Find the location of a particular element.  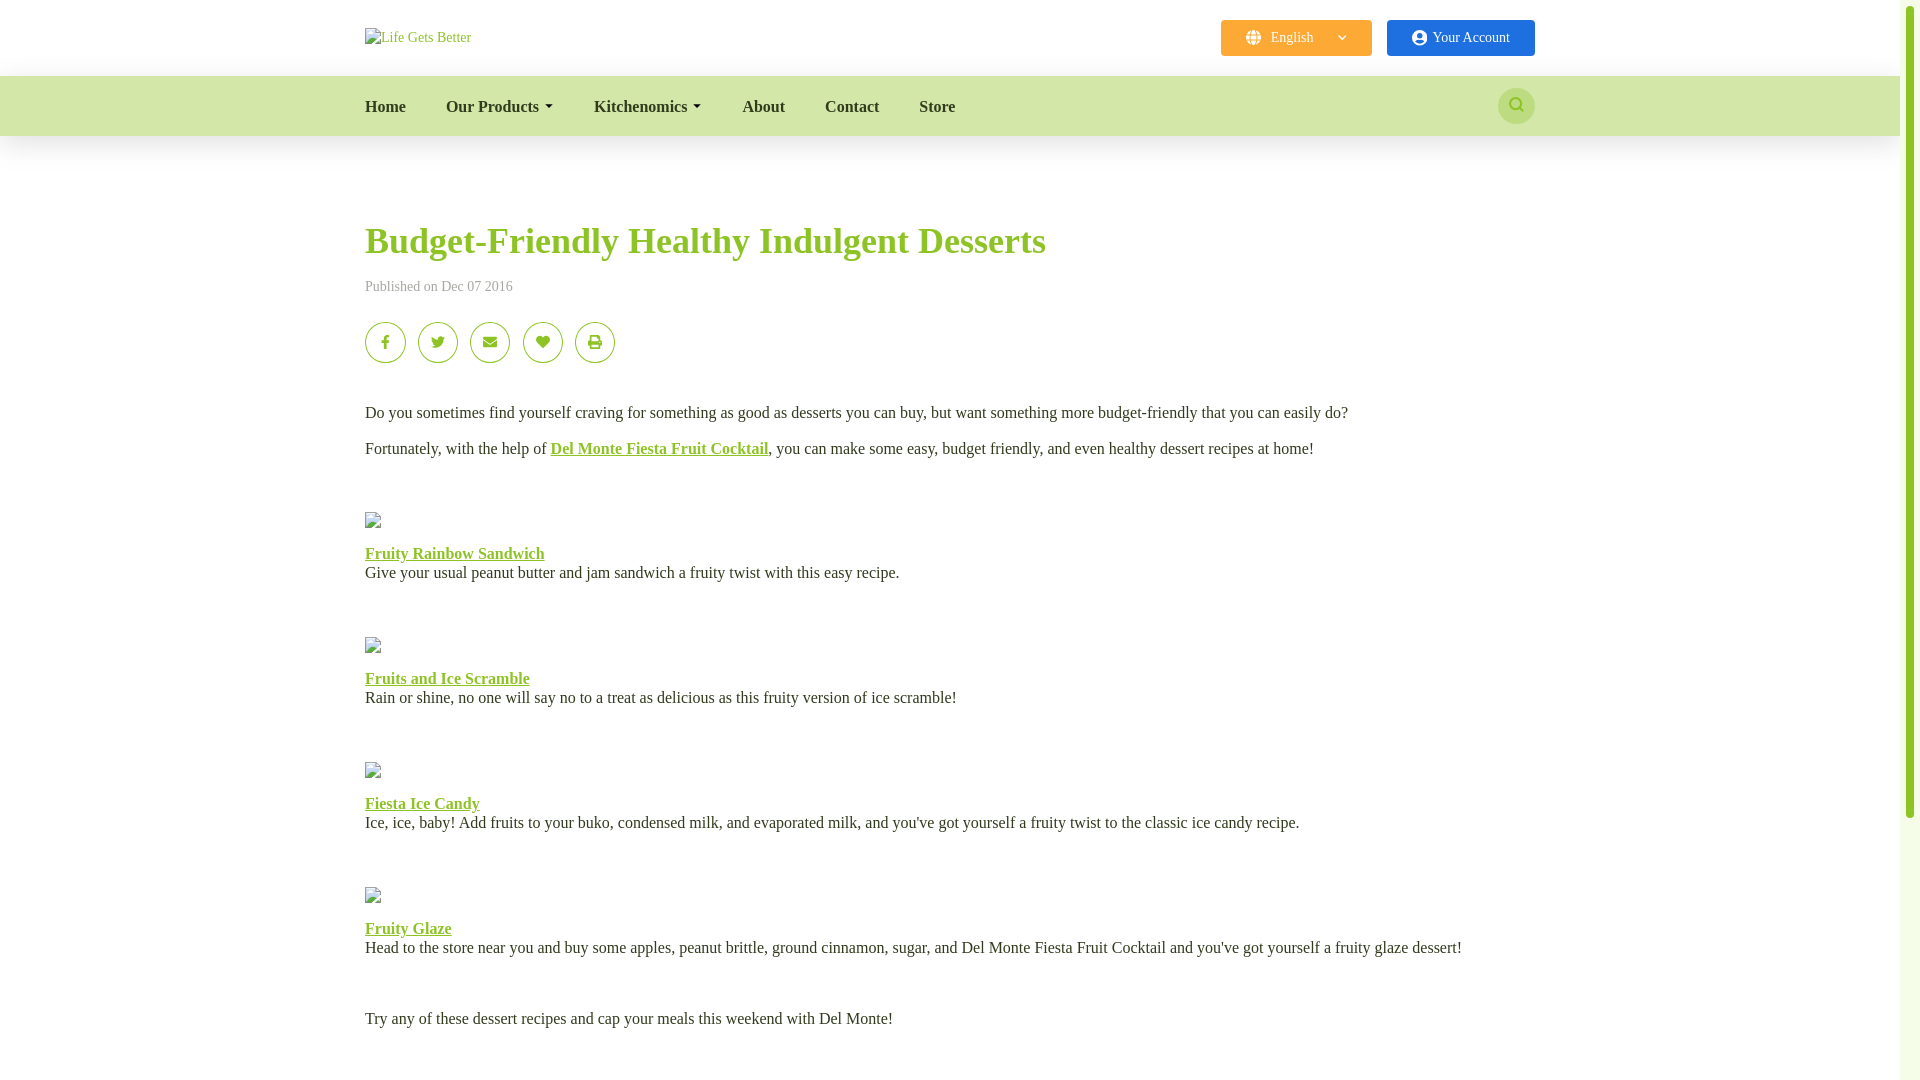

Fruits and Ice Scramble is located at coordinates (446, 678).